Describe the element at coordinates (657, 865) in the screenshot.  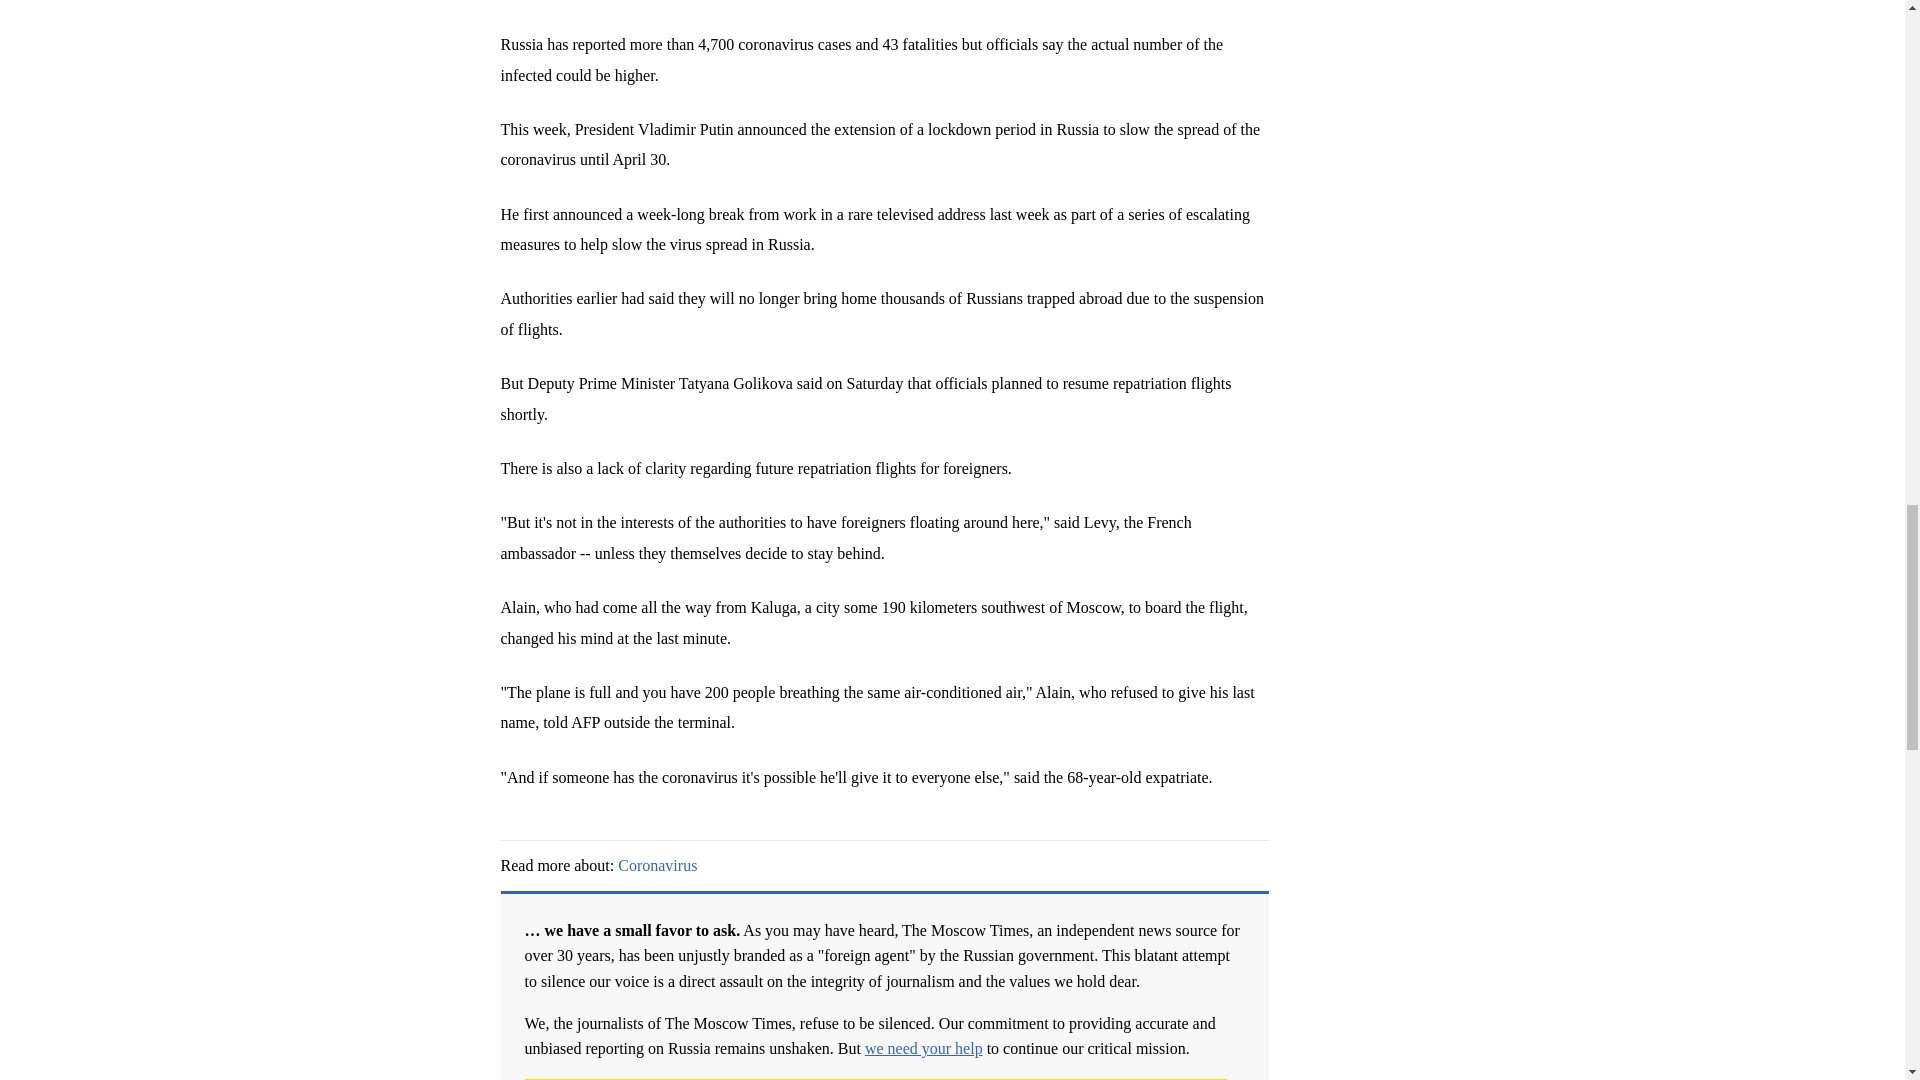
I see `Coronavirus` at that location.